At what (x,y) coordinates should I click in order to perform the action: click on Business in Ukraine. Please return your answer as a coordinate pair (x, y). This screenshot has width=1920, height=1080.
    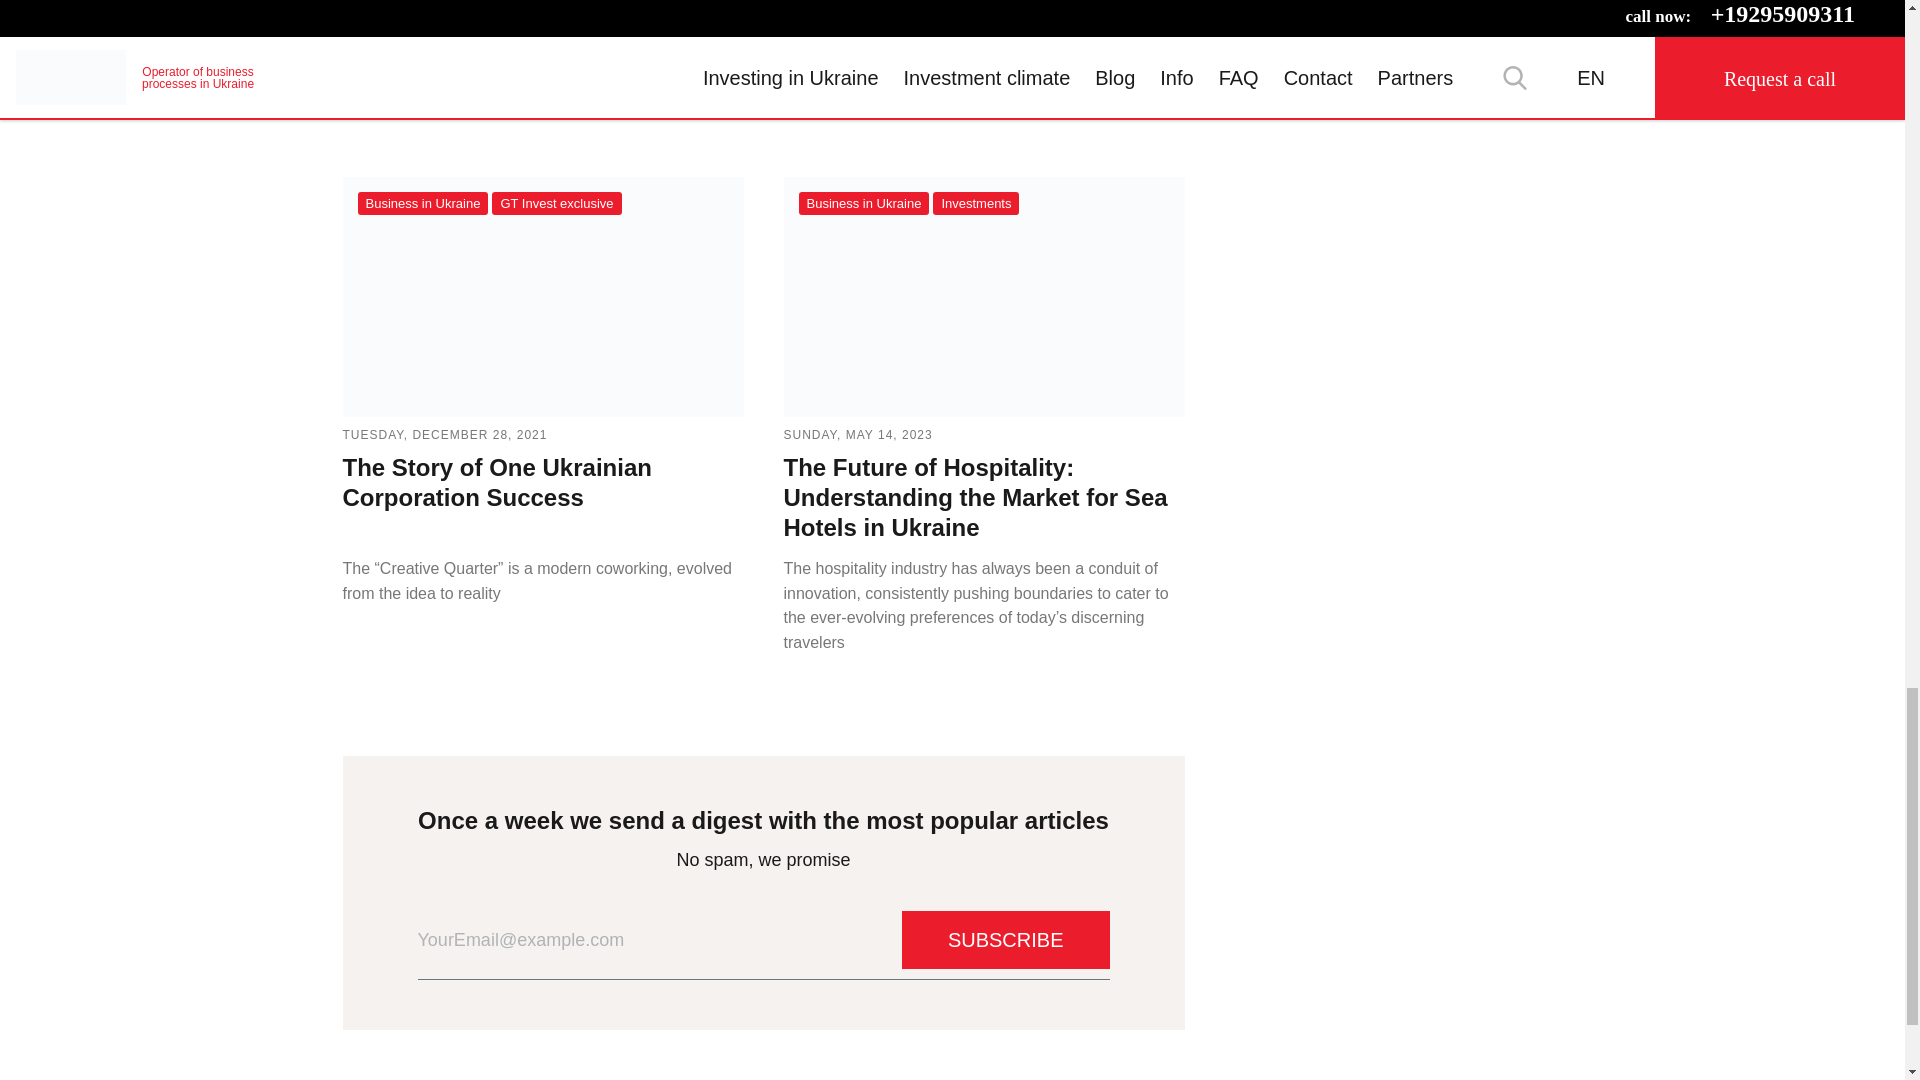
    Looking at the image, I should click on (864, 203).